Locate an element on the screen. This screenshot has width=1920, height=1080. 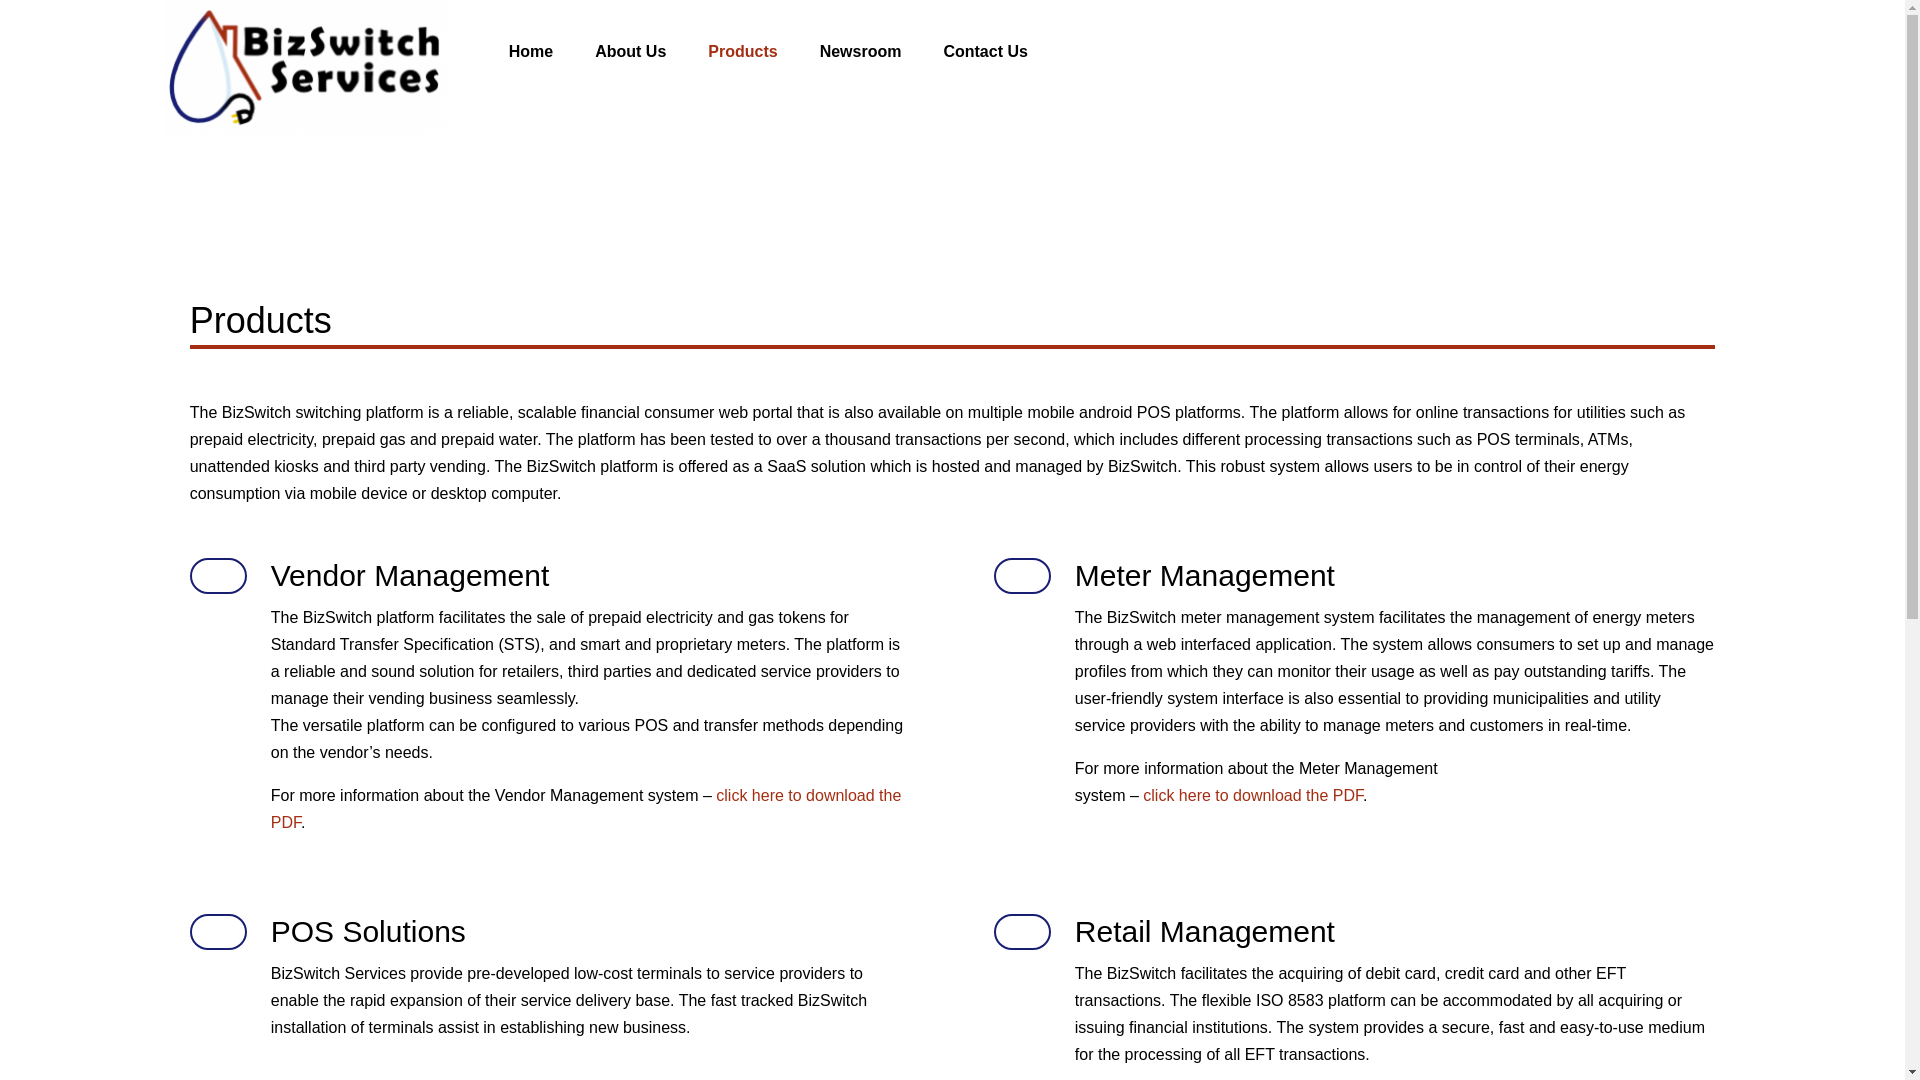
click here to download the PDF is located at coordinates (1252, 795).